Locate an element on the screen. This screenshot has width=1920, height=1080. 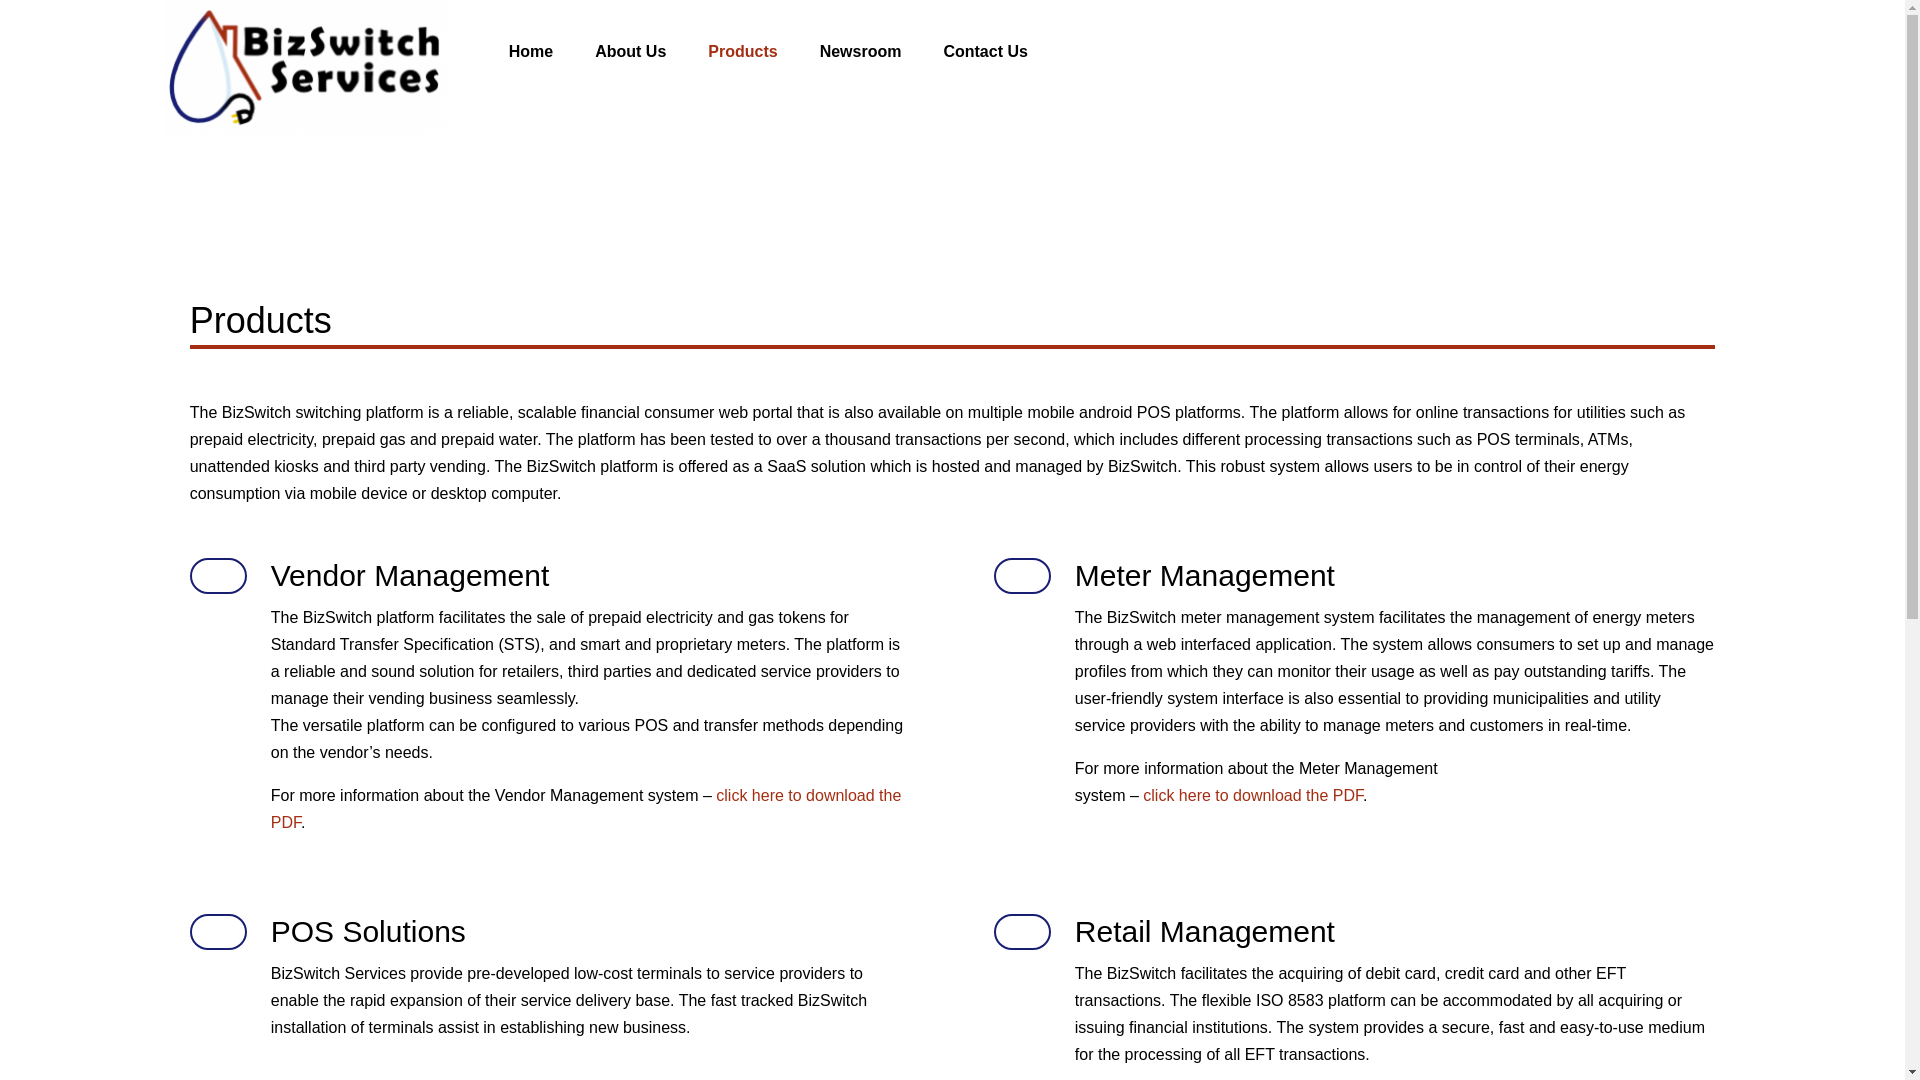
click here to download the PDF is located at coordinates (1252, 795).